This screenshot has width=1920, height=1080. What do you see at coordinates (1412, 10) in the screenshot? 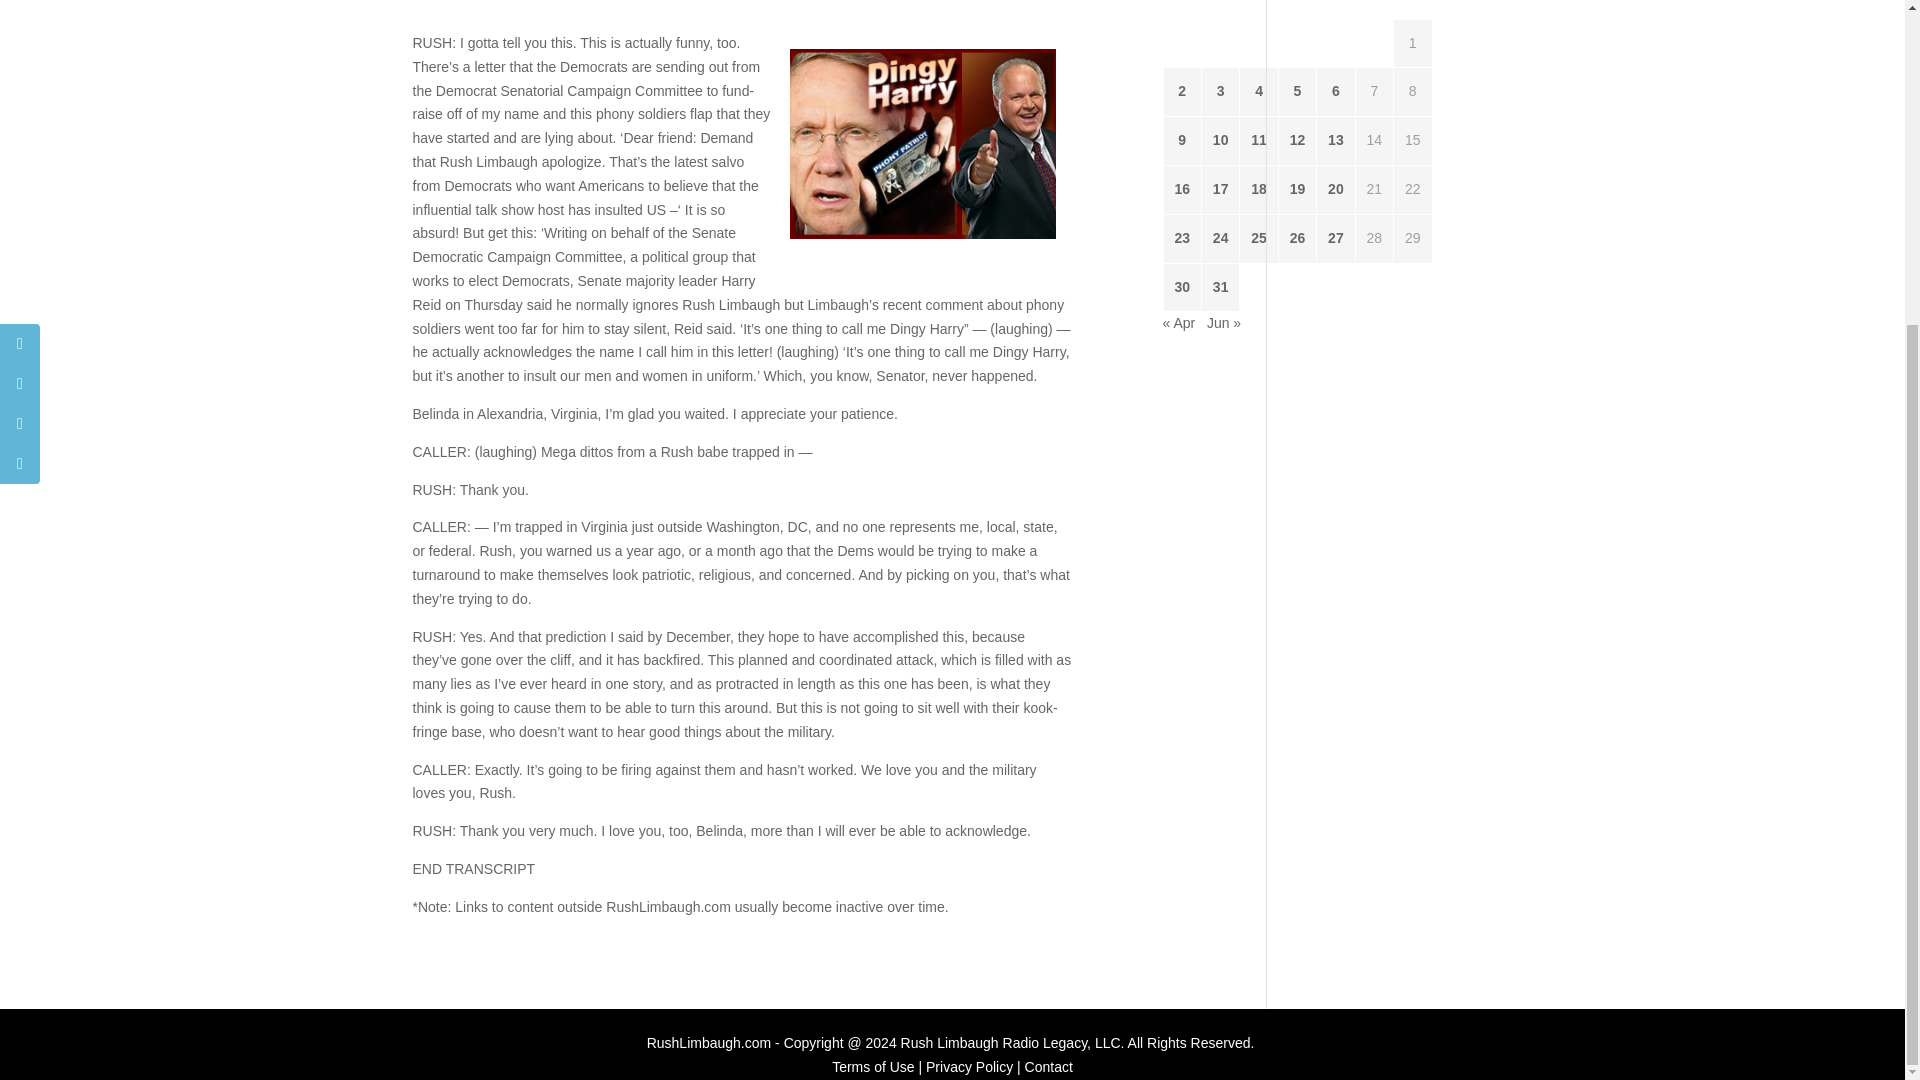
I see `Sunday` at bounding box center [1412, 10].